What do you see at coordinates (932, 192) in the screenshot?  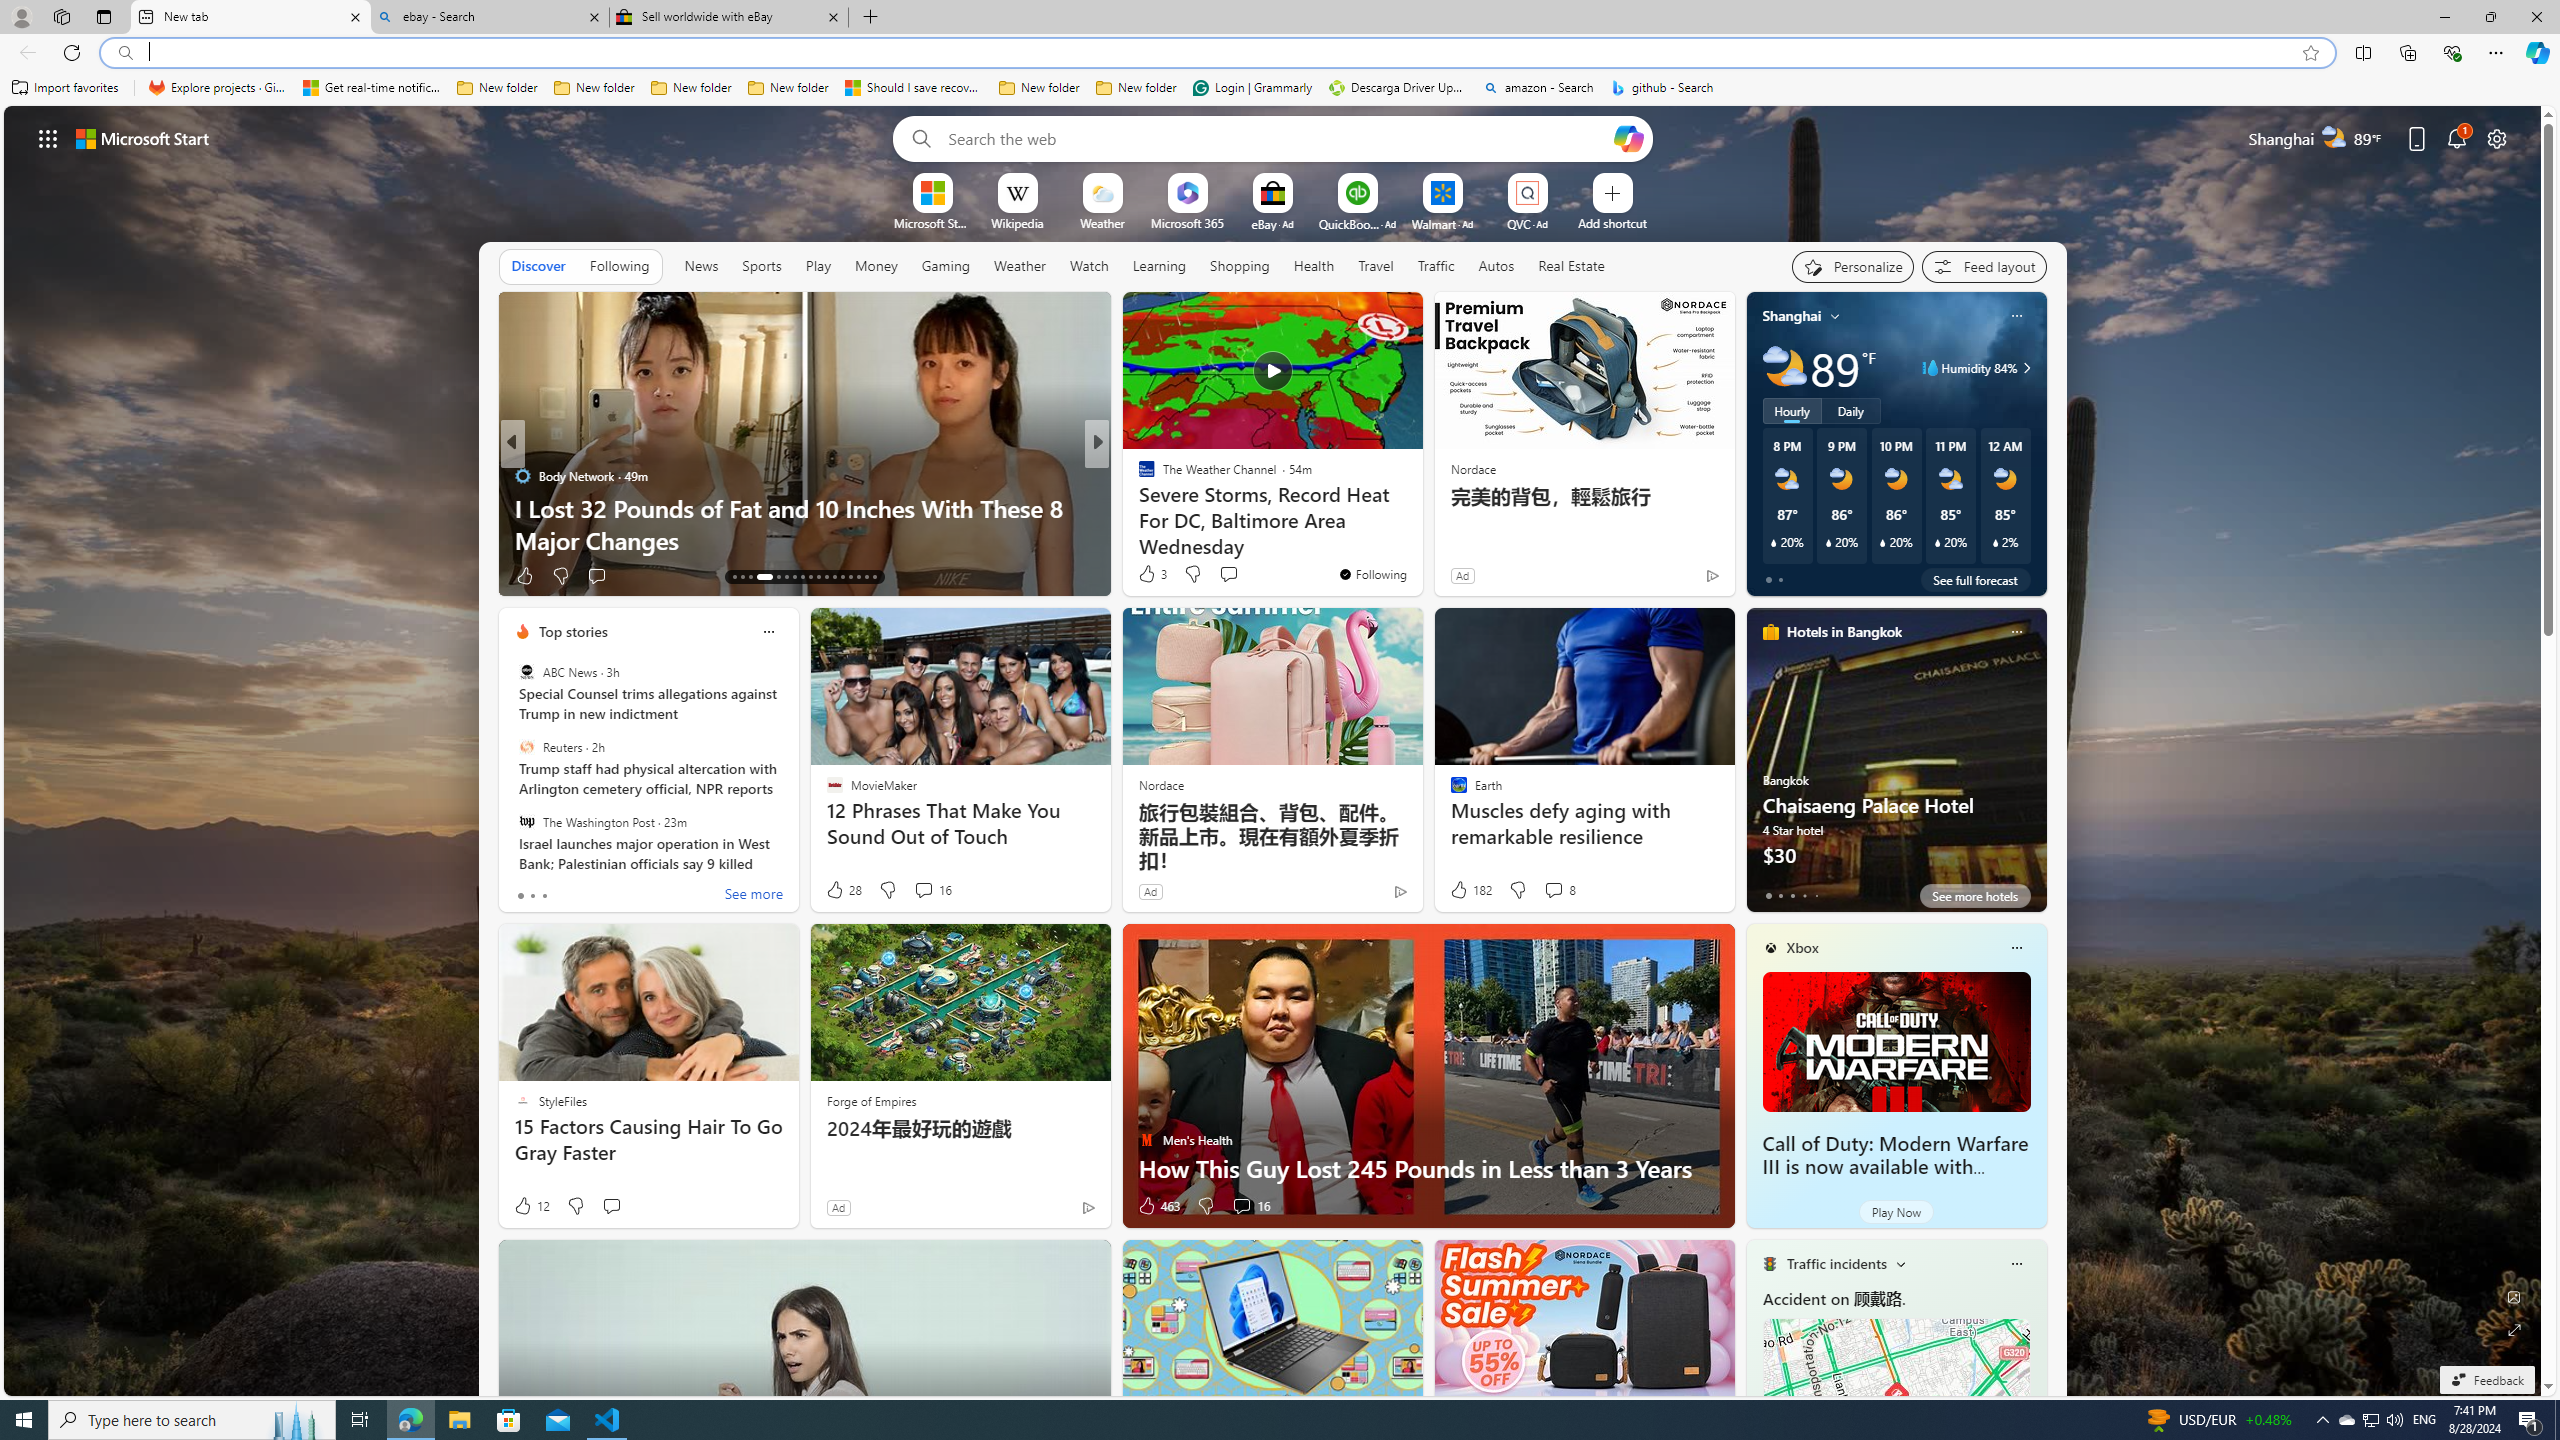 I see `To get missing image descriptions, open the context menu.` at bounding box center [932, 192].